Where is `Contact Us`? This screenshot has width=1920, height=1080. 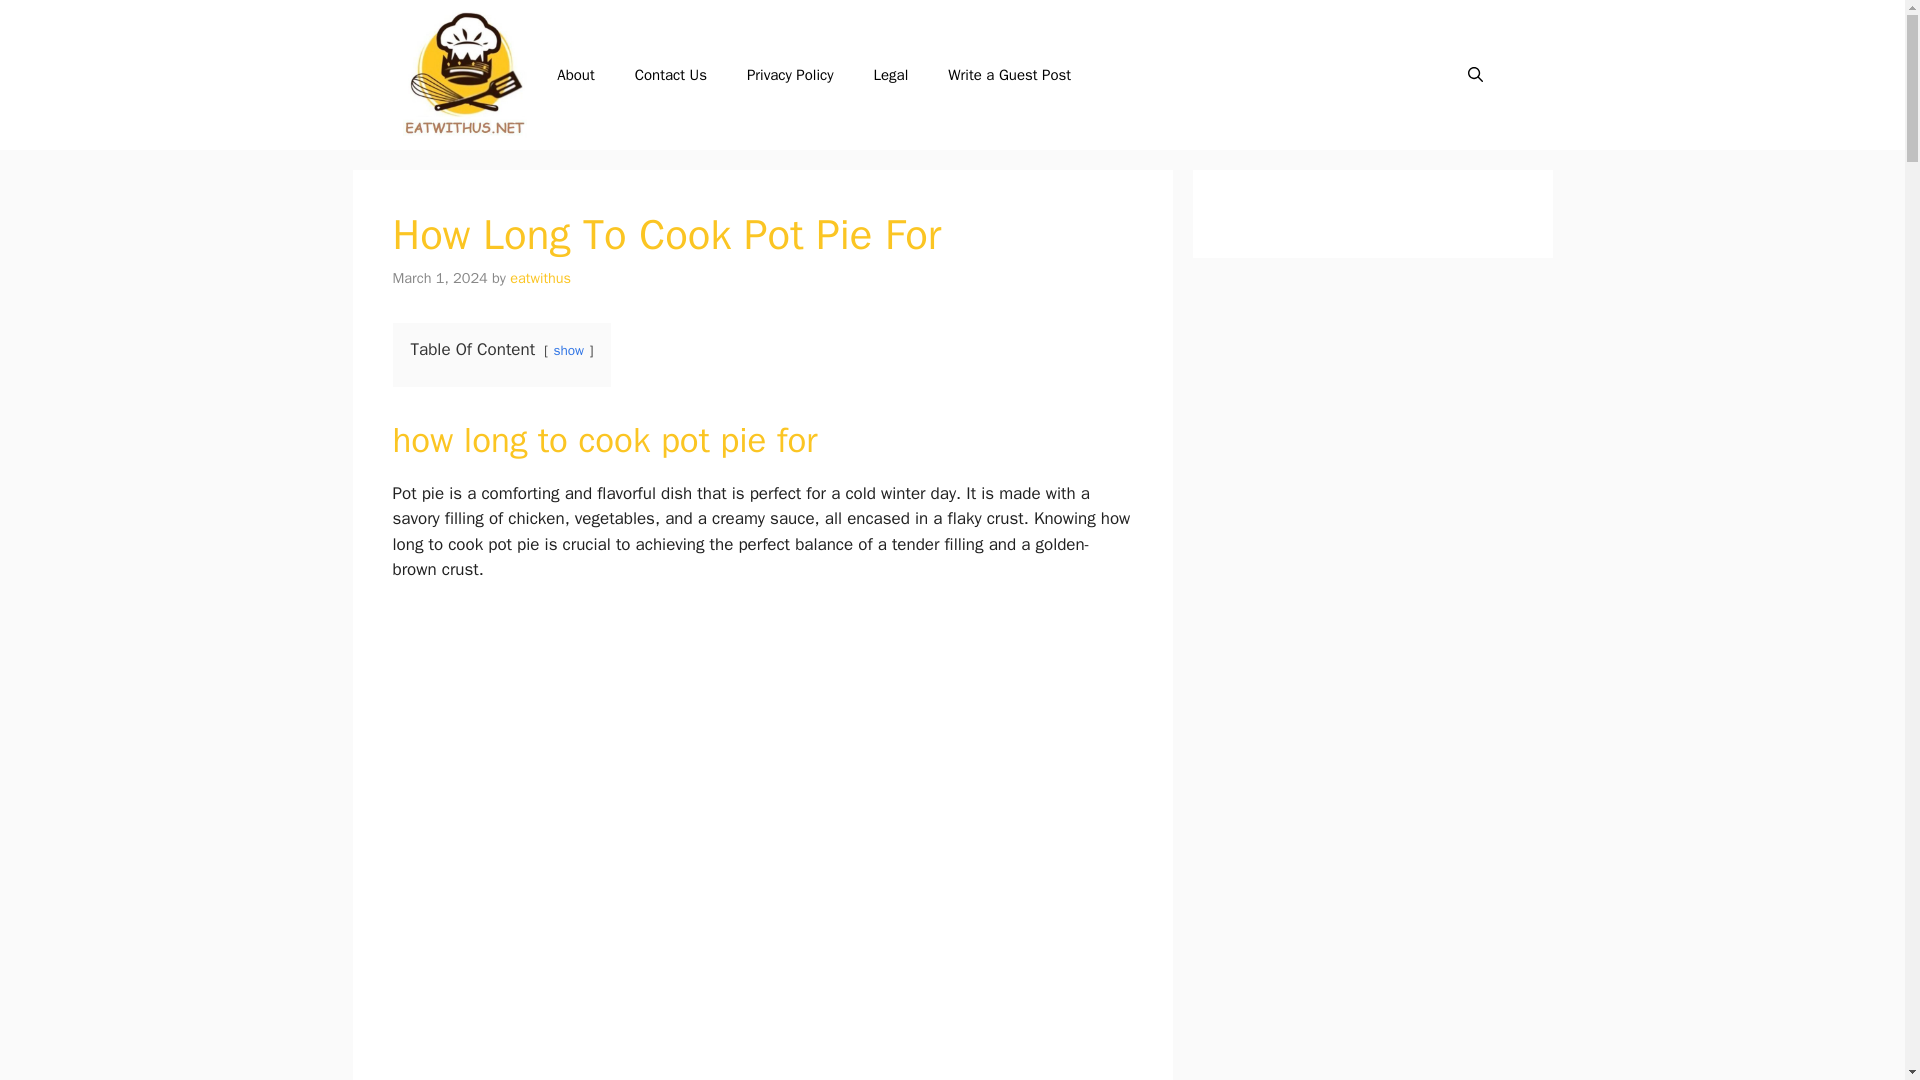
Contact Us is located at coordinates (670, 74).